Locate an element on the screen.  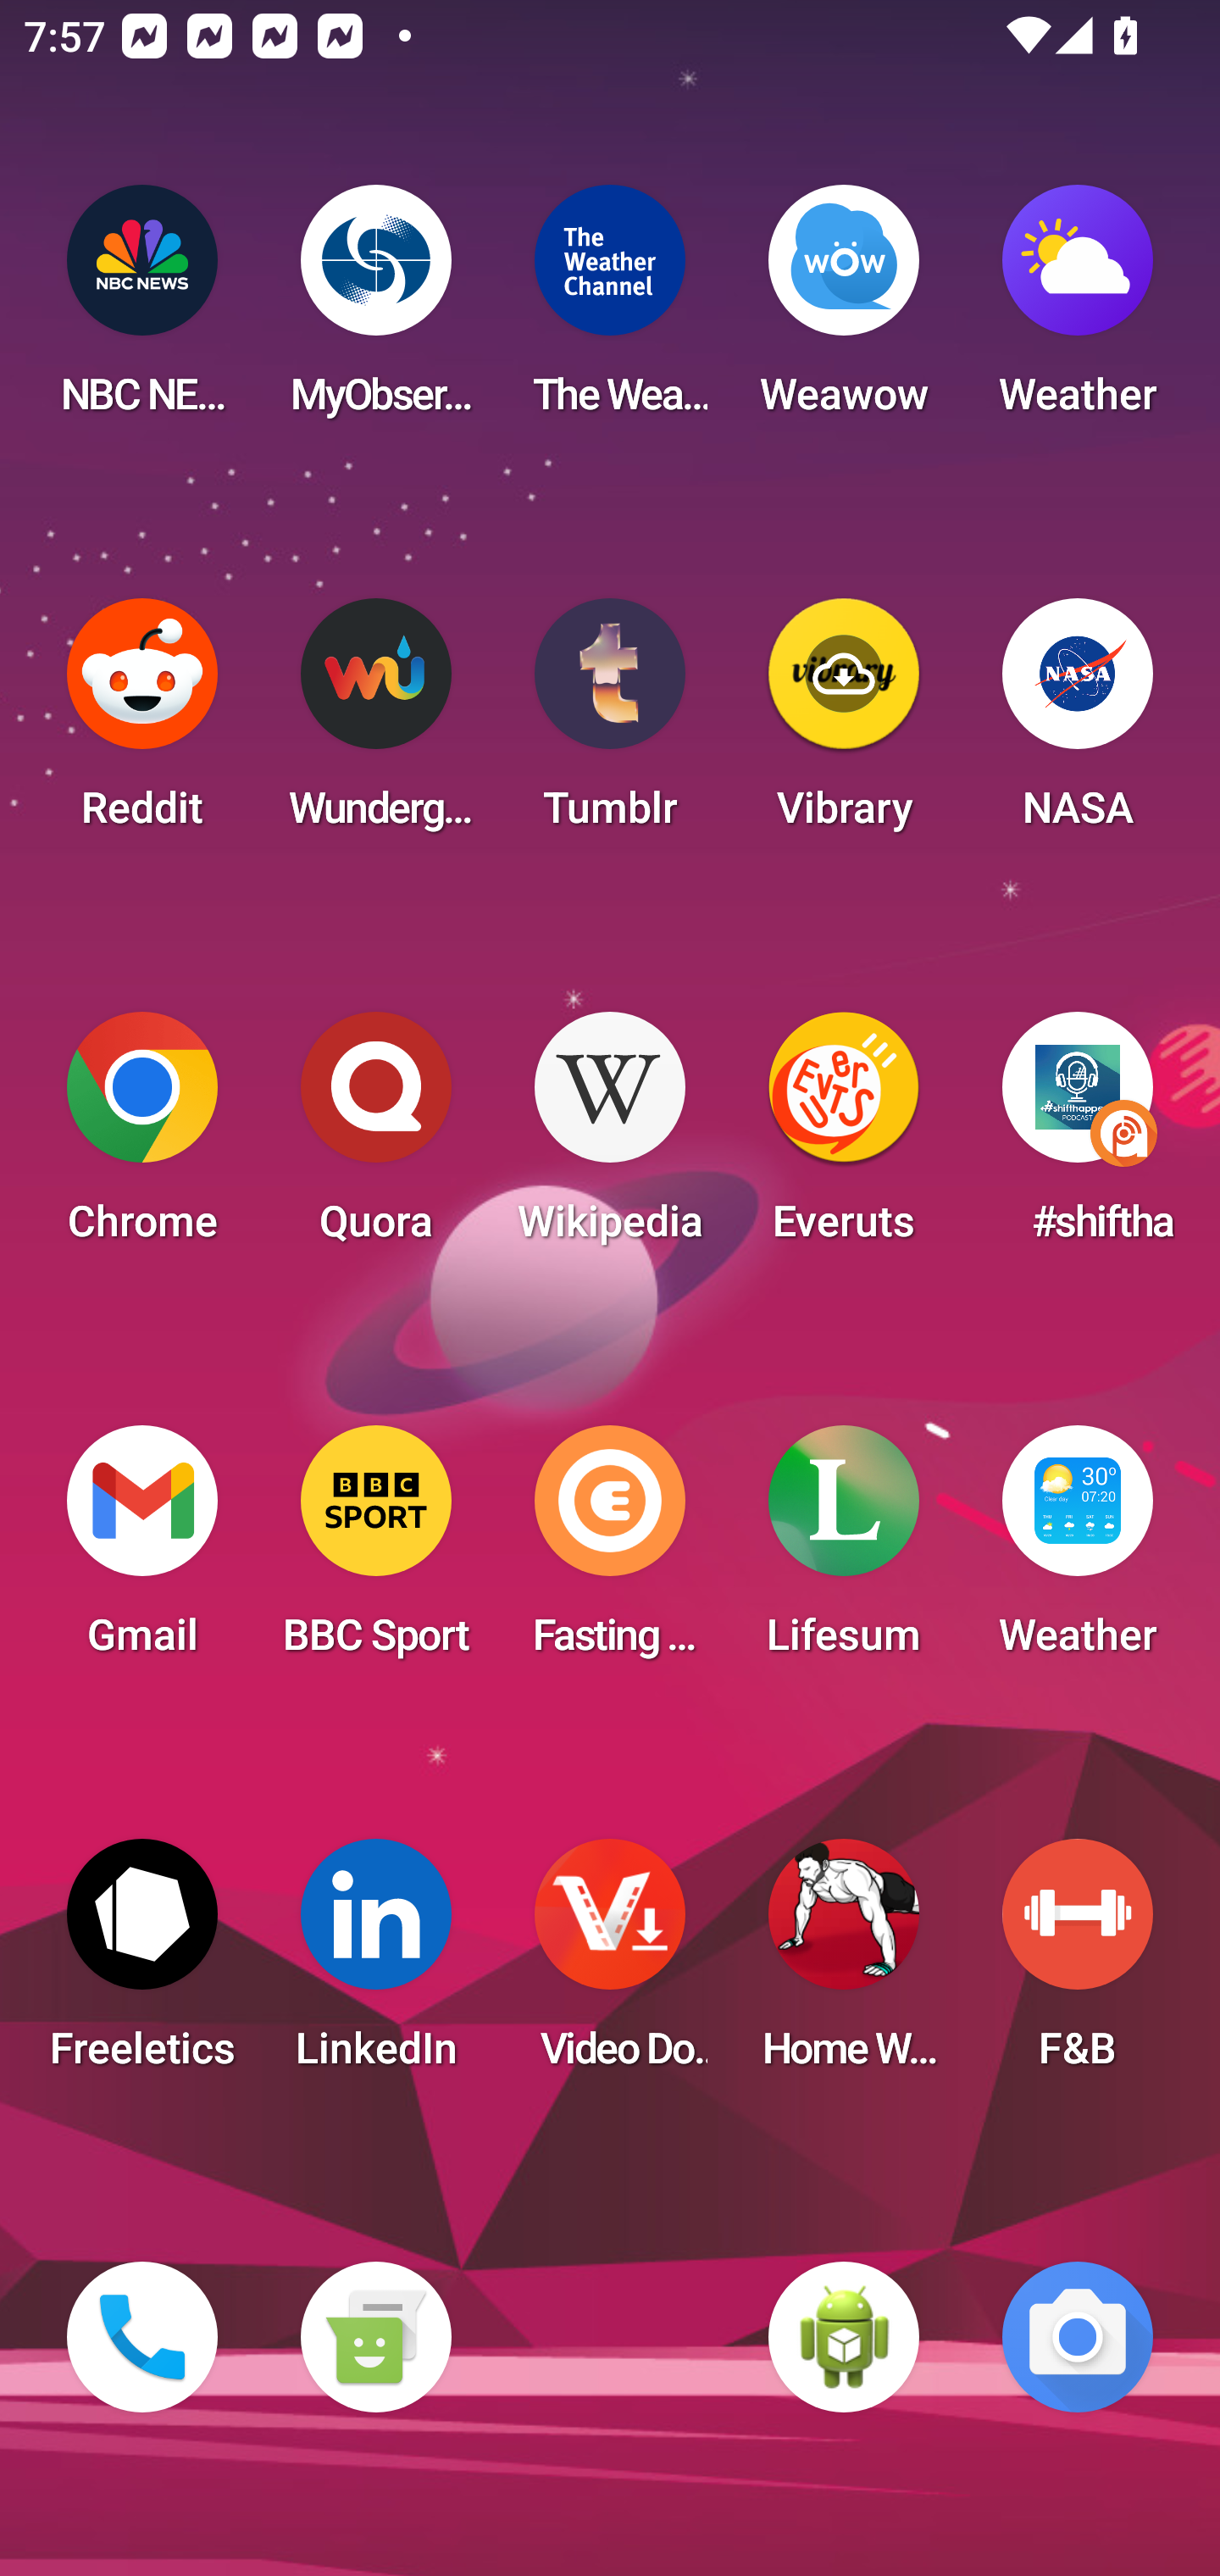
Weawow is located at coordinates (844, 310).